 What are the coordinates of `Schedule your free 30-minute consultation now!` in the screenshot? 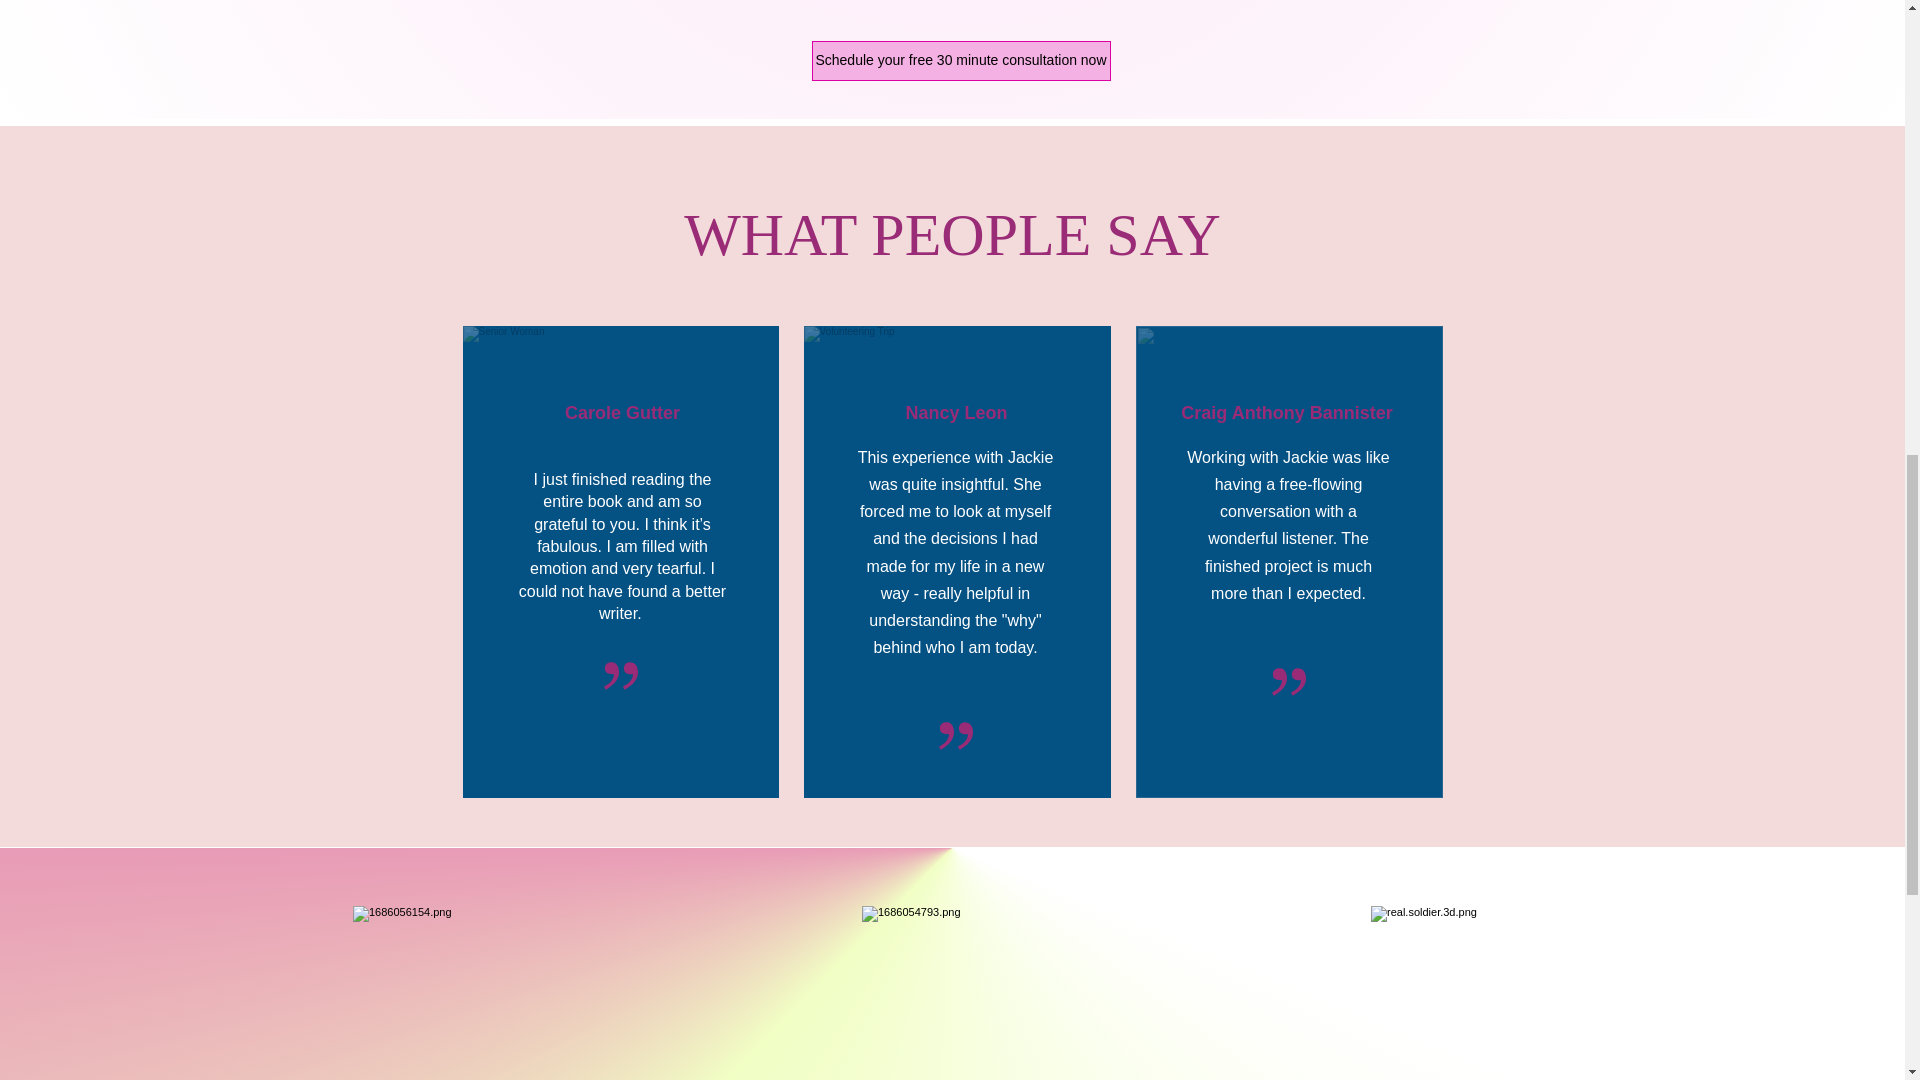 It's located at (786, 201).